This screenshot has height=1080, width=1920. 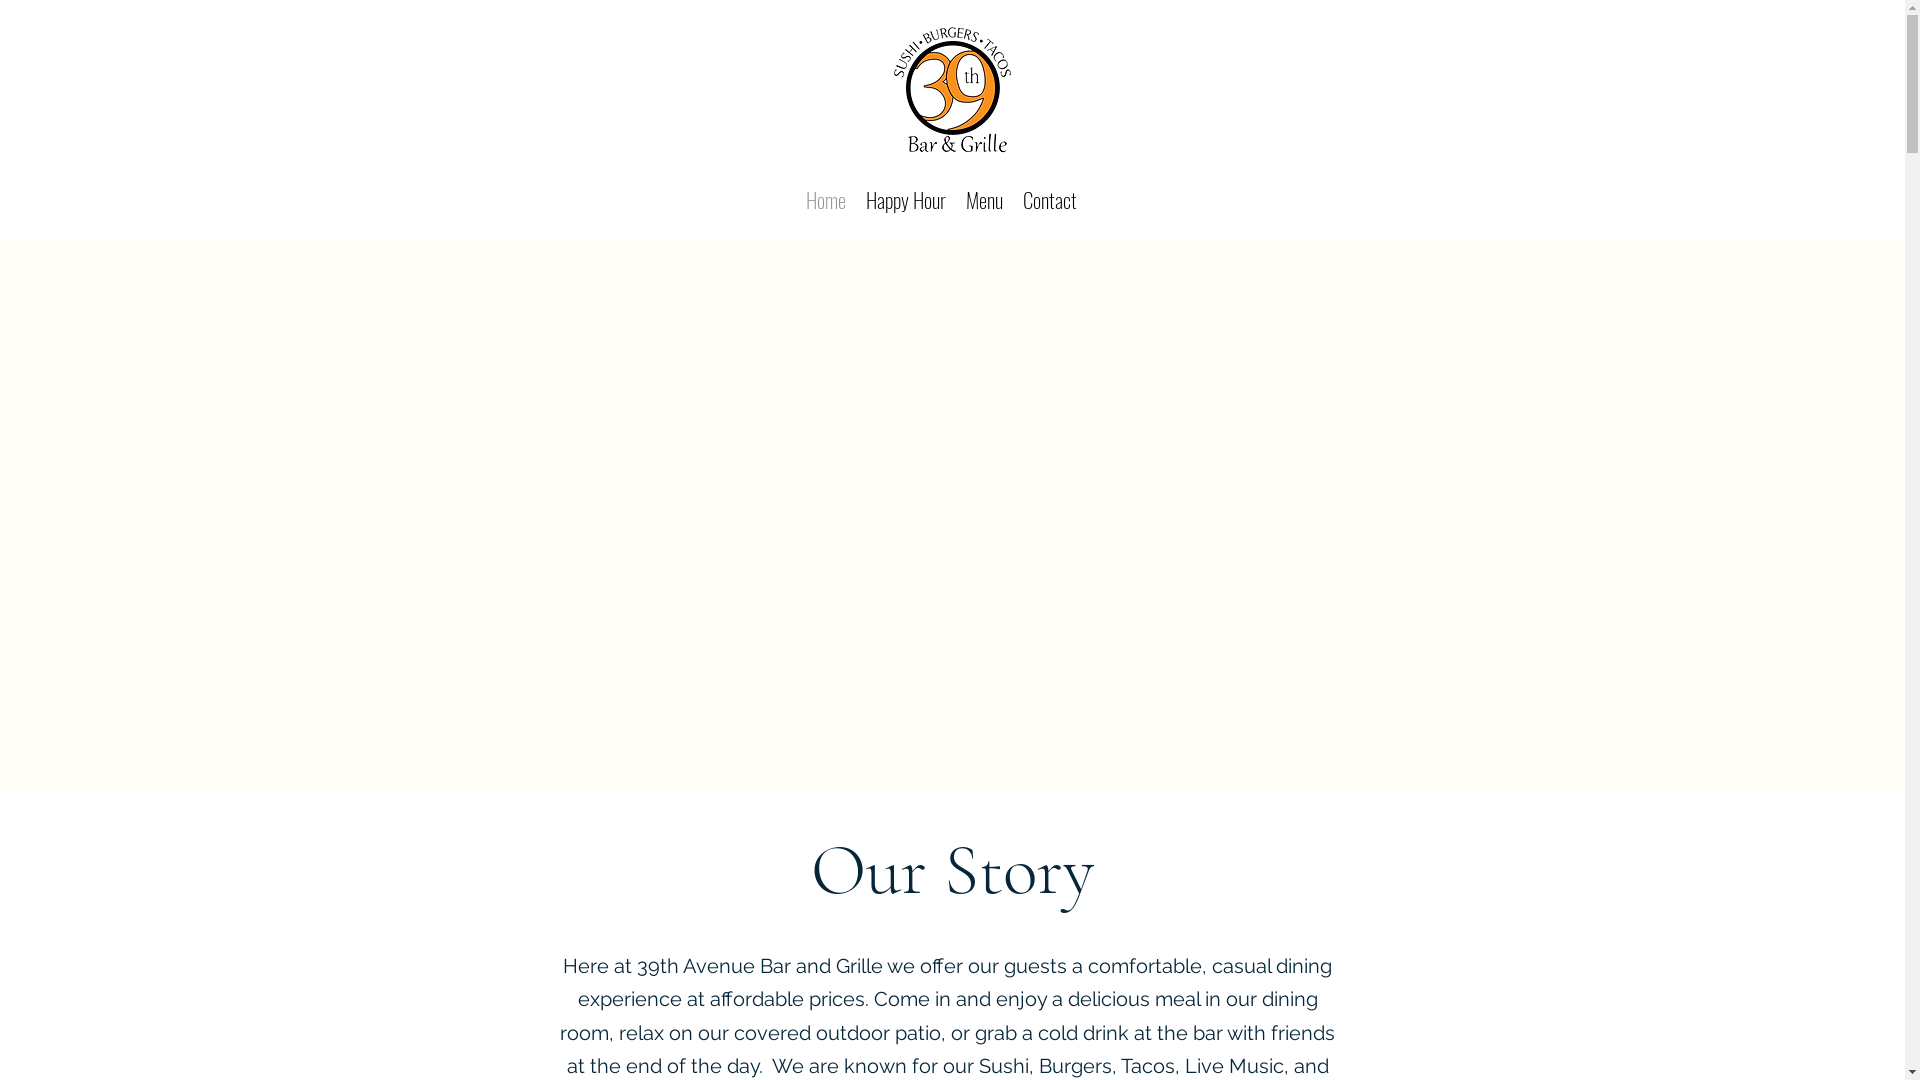 I want to click on Contact, so click(x=1049, y=196).